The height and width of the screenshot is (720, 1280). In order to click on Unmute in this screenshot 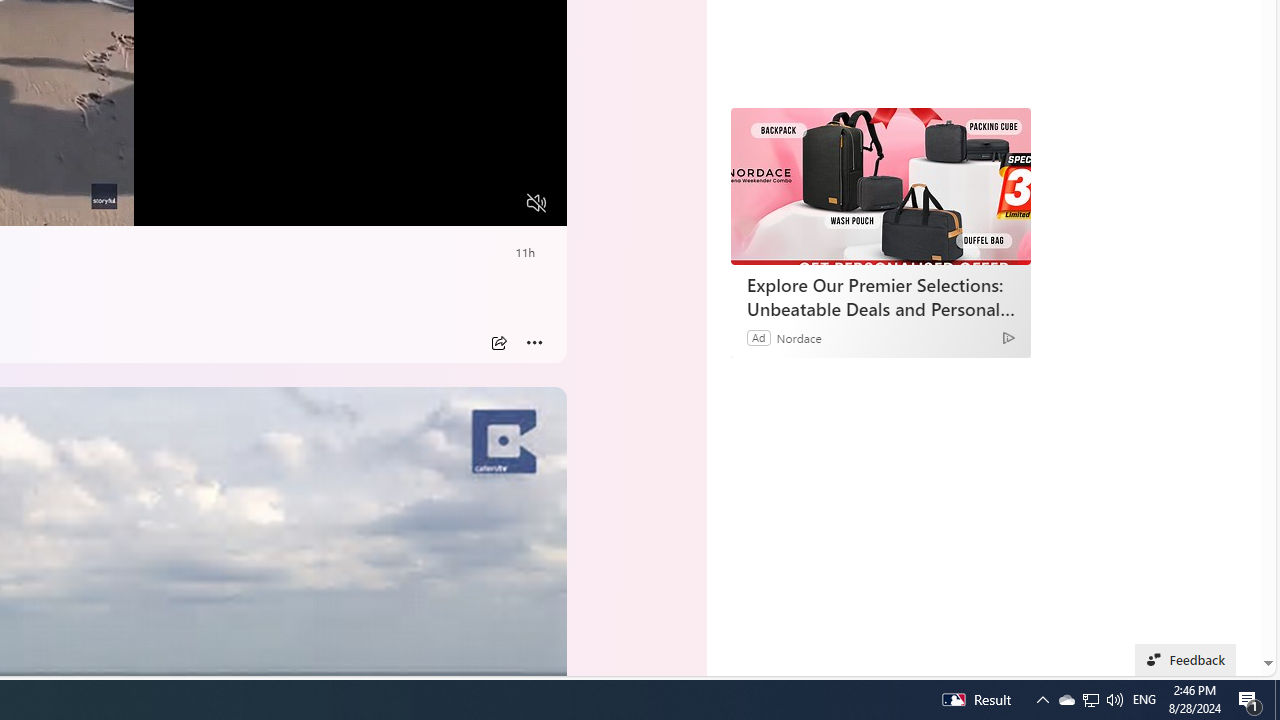, I will do `click(536, 203)`.